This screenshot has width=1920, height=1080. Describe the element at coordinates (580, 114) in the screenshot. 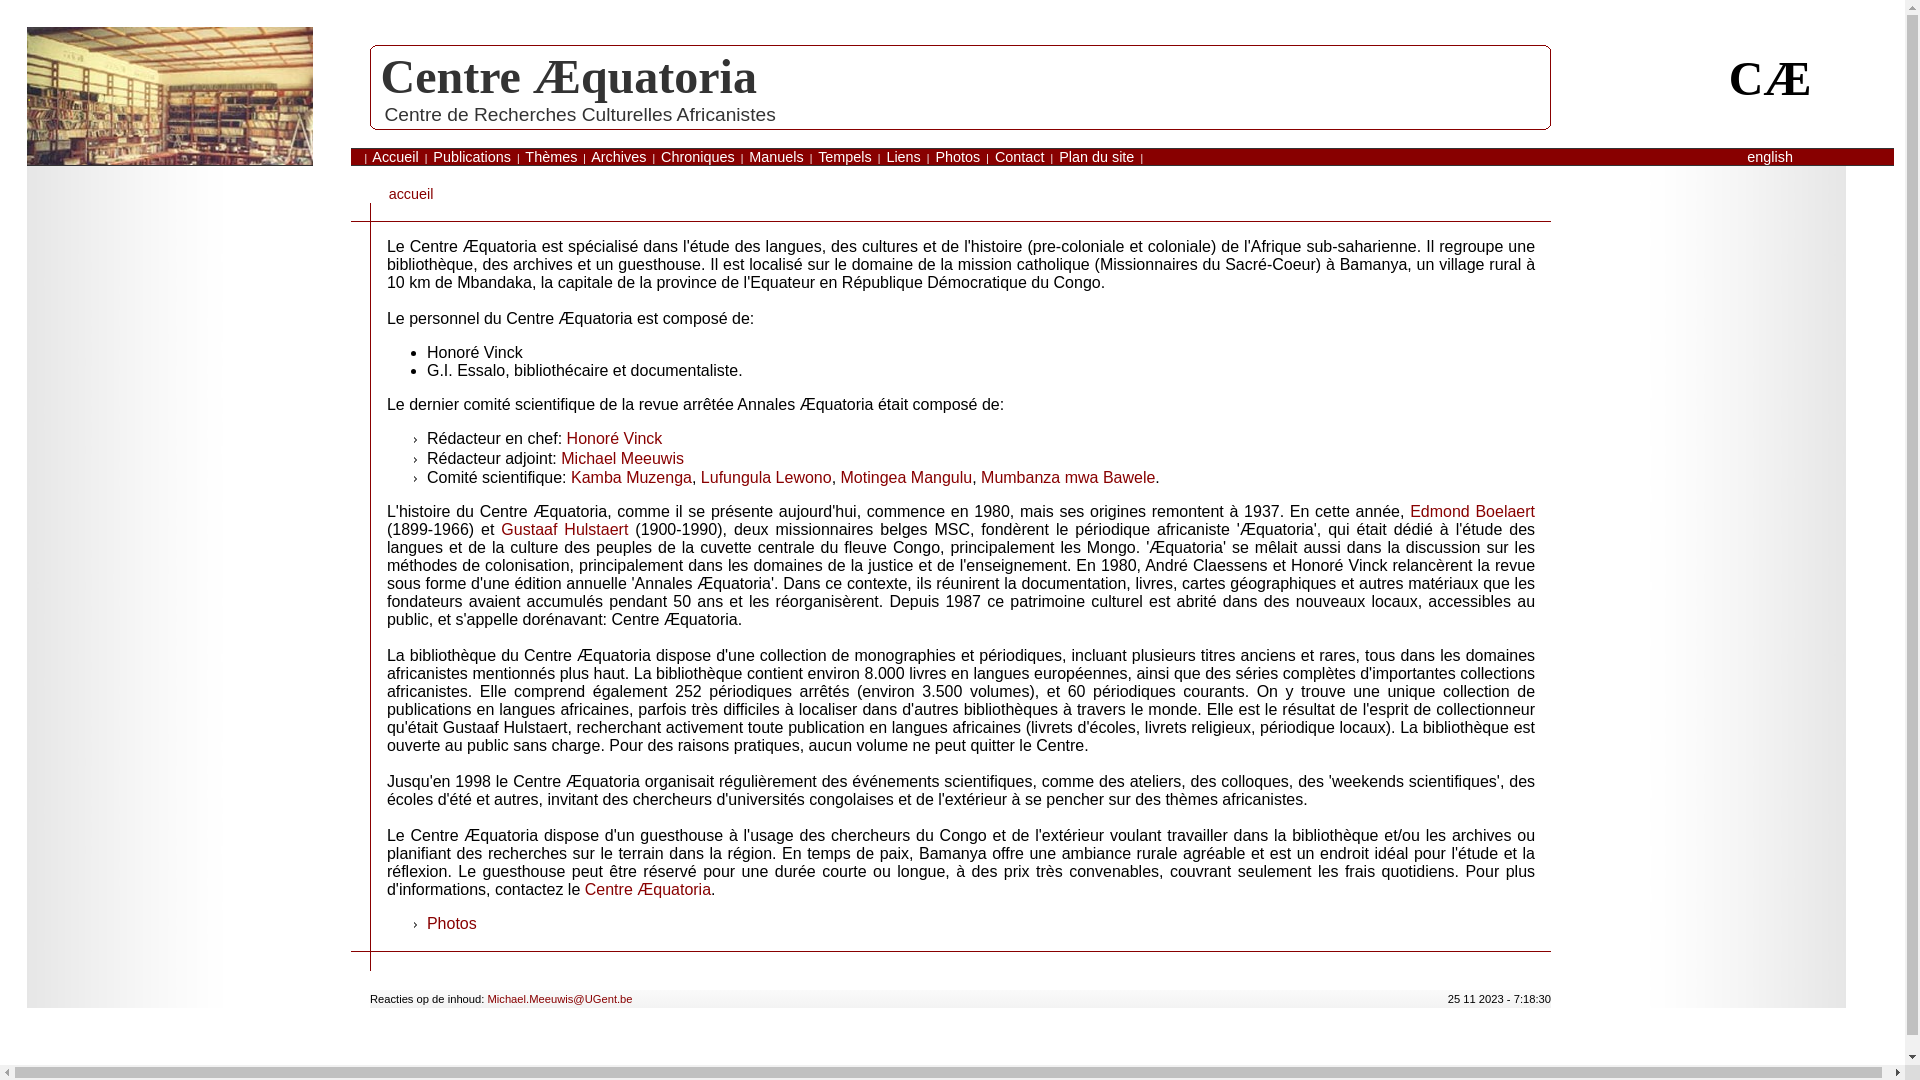

I see `Centre de Recherches Culturelles Africanistes` at that location.